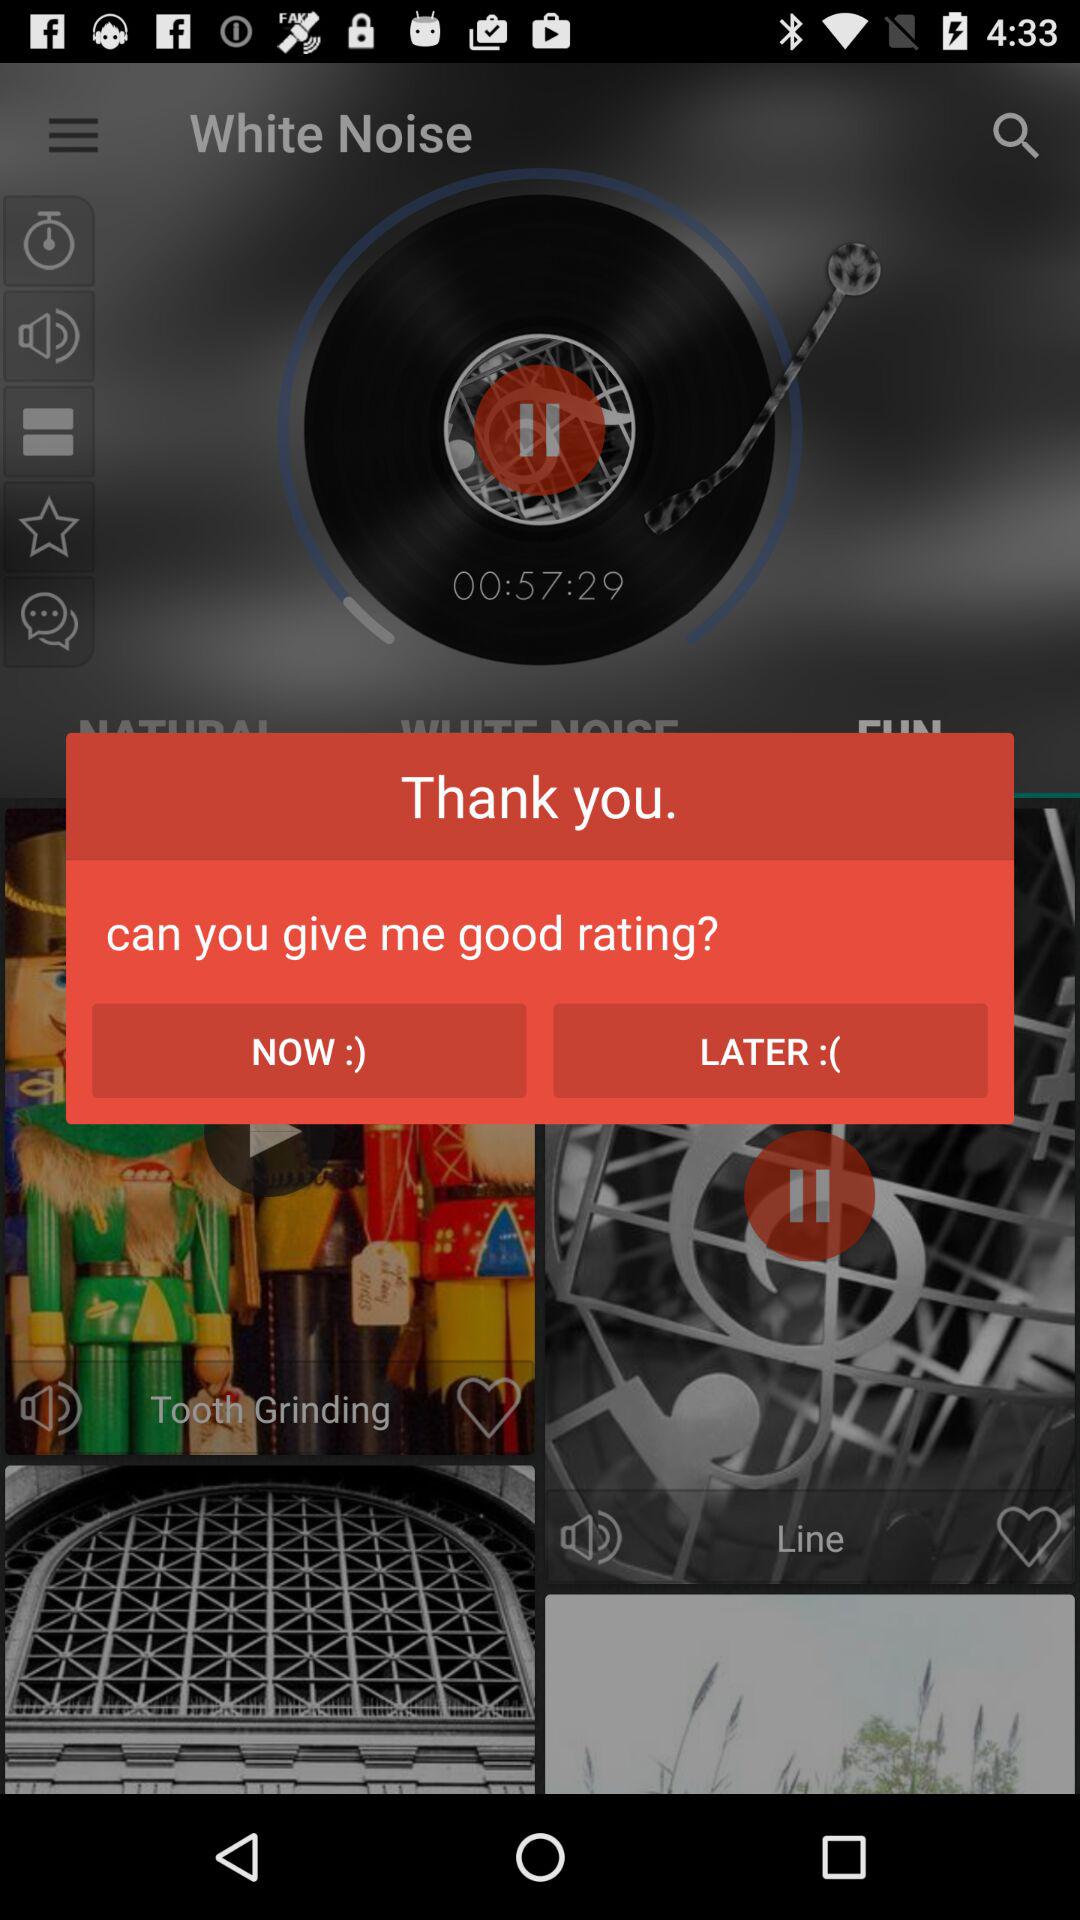  Describe the element at coordinates (309, 1050) in the screenshot. I see `select the now :) icon` at that location.